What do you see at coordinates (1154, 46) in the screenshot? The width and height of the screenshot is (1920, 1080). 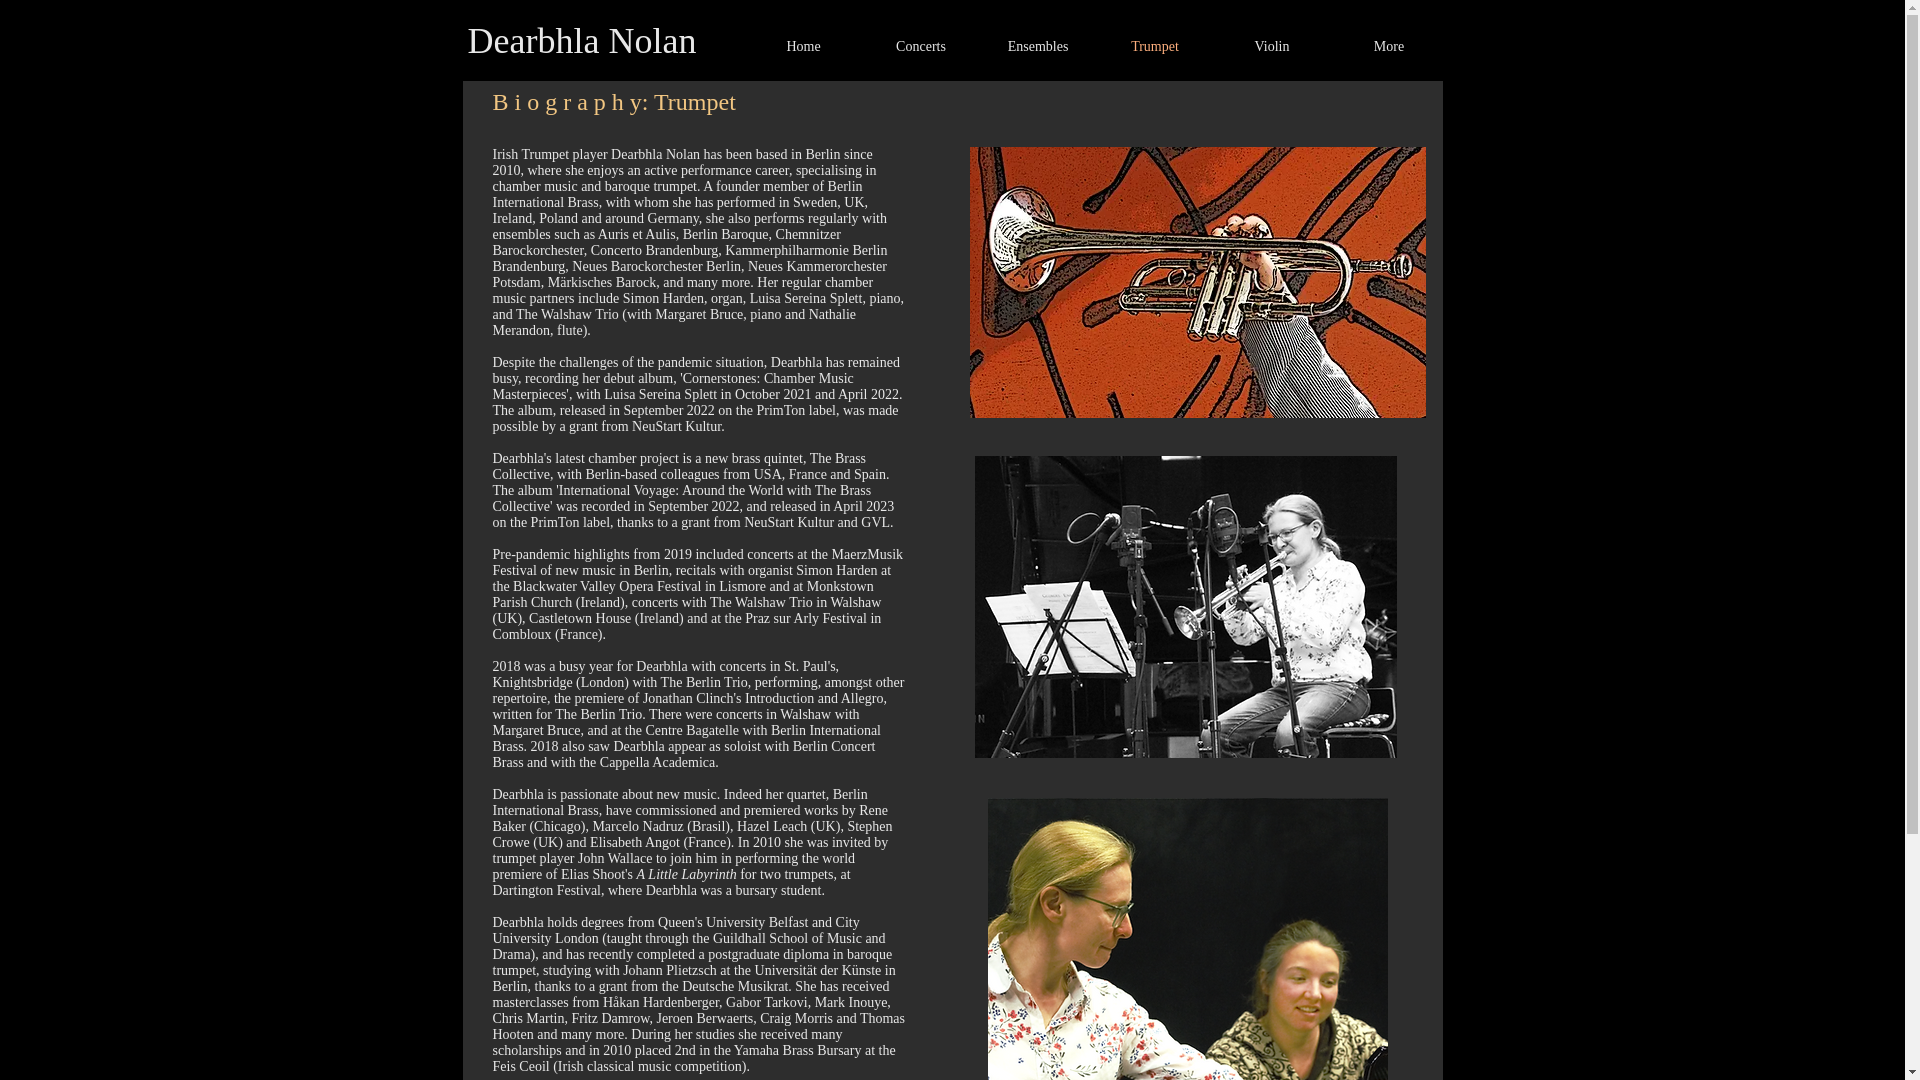 I see `Trumpet` at bounding box center [1154, 46].